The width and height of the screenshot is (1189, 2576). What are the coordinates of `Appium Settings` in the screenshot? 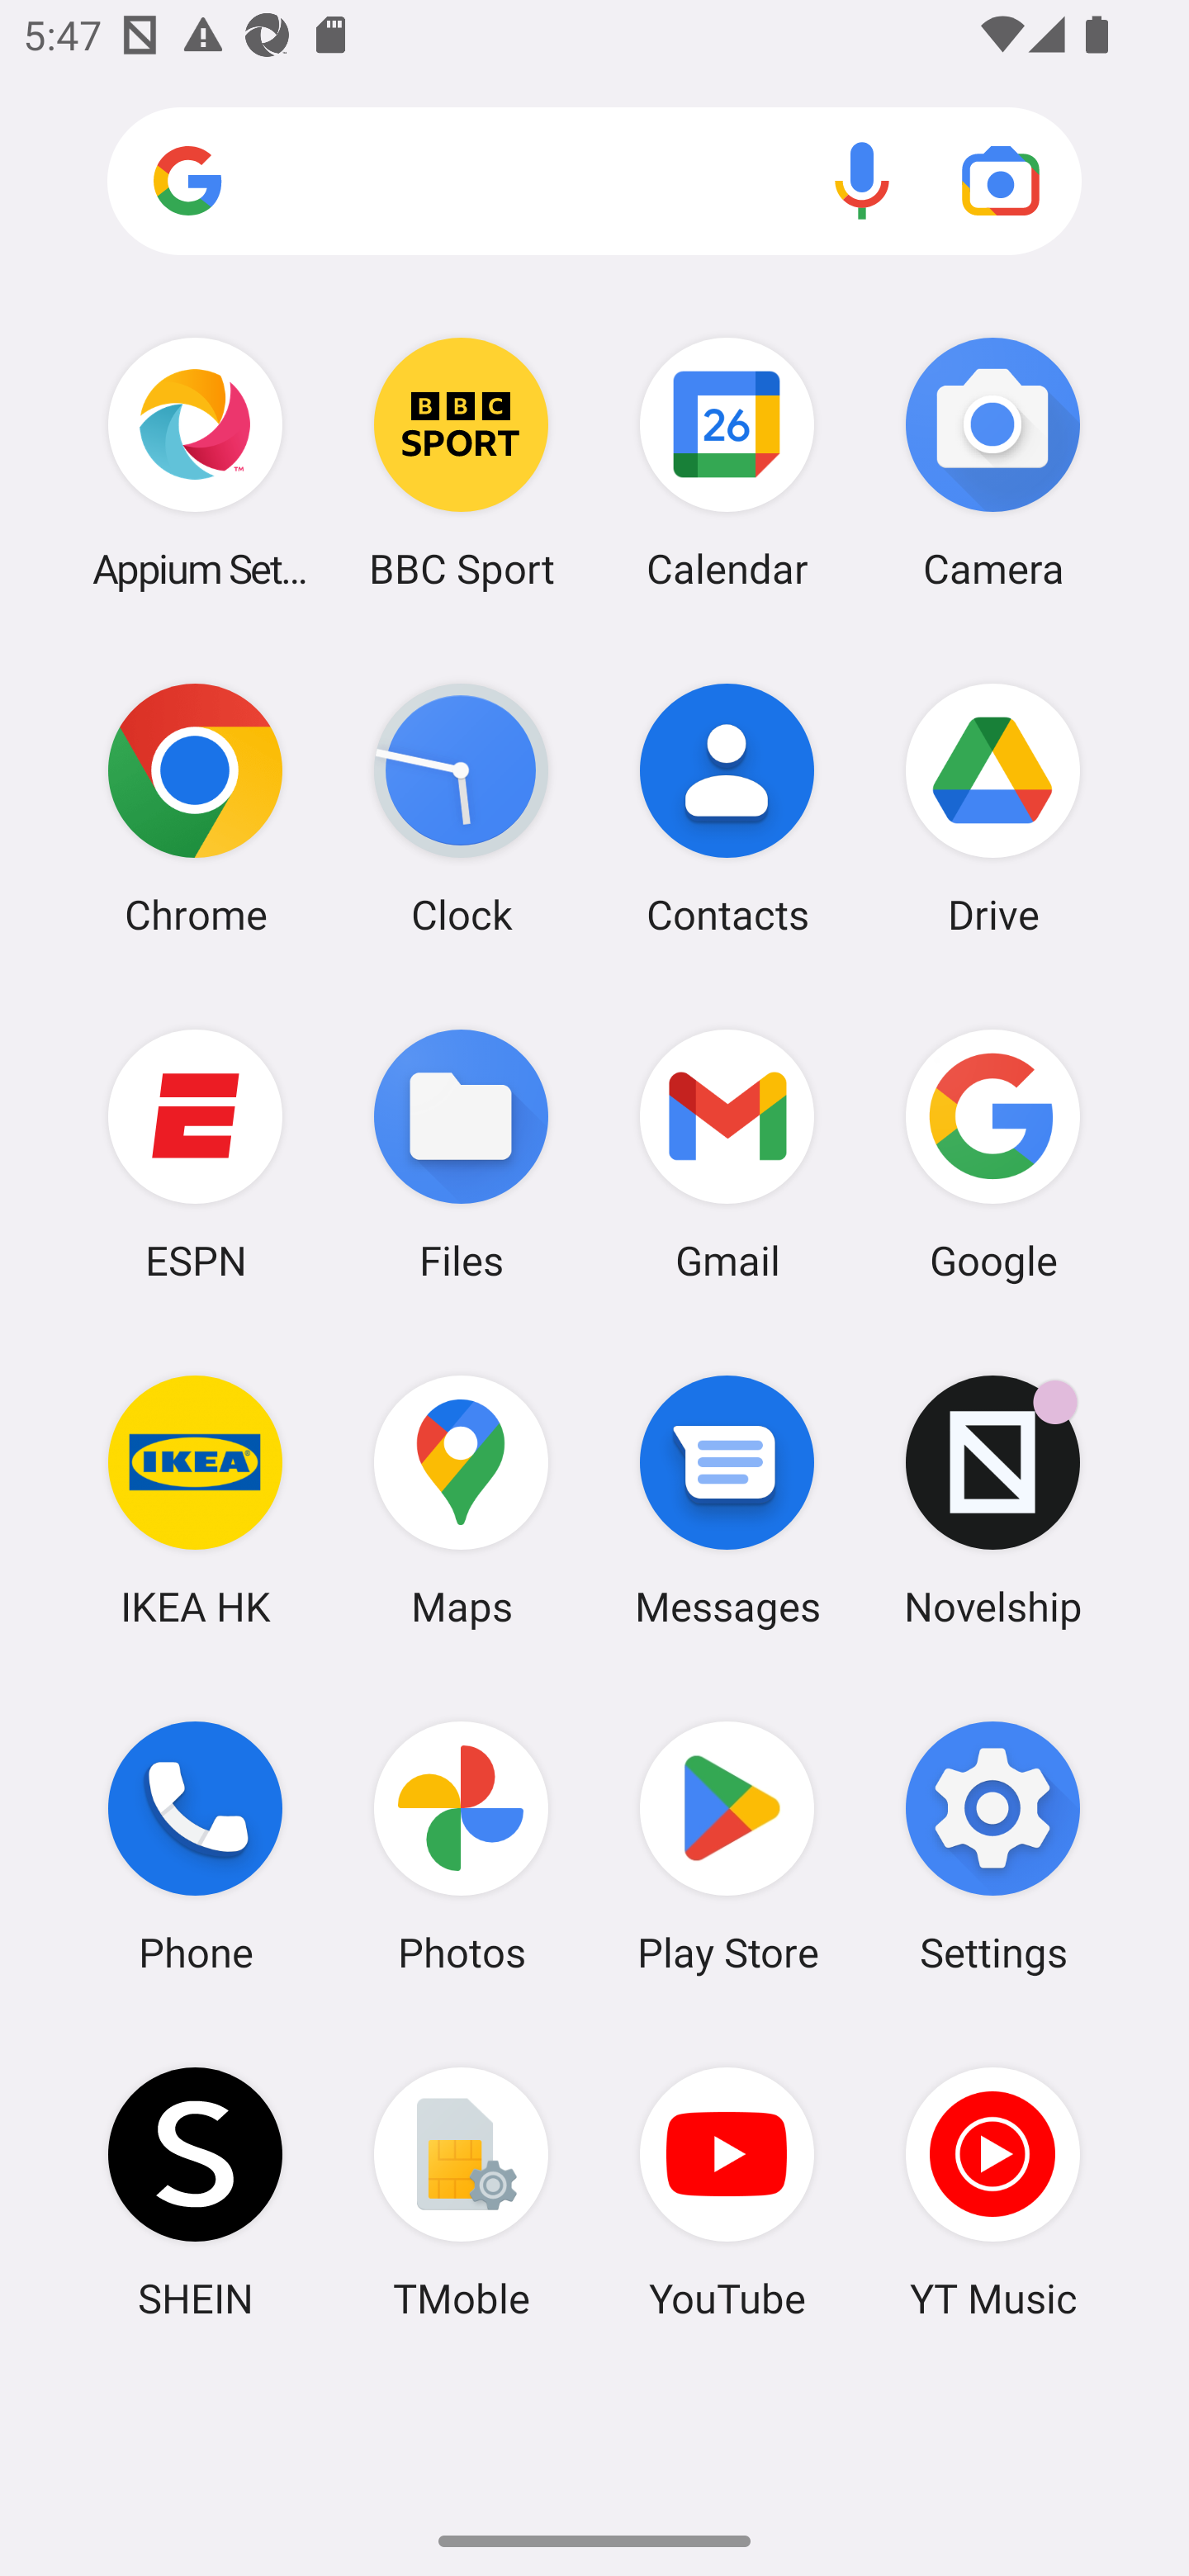 It's located at (195, 462).